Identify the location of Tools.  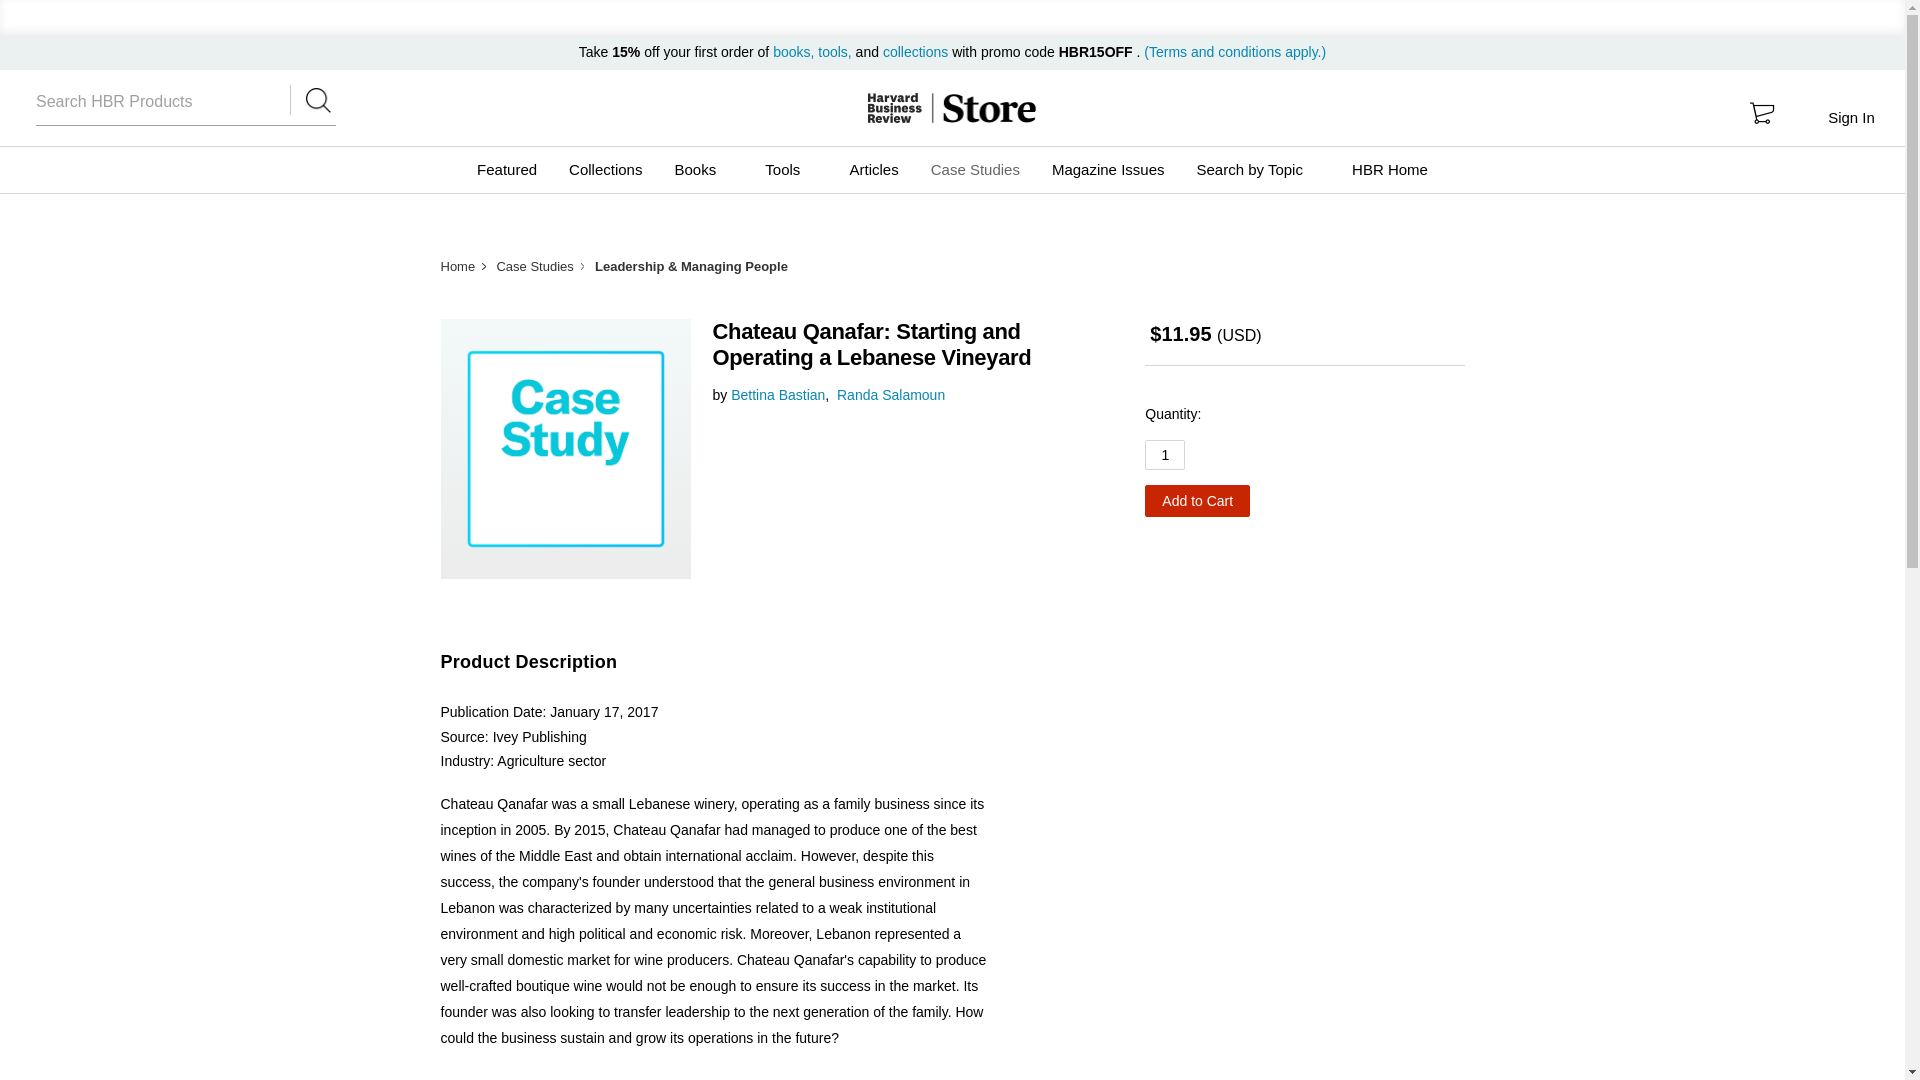
(790, 170).